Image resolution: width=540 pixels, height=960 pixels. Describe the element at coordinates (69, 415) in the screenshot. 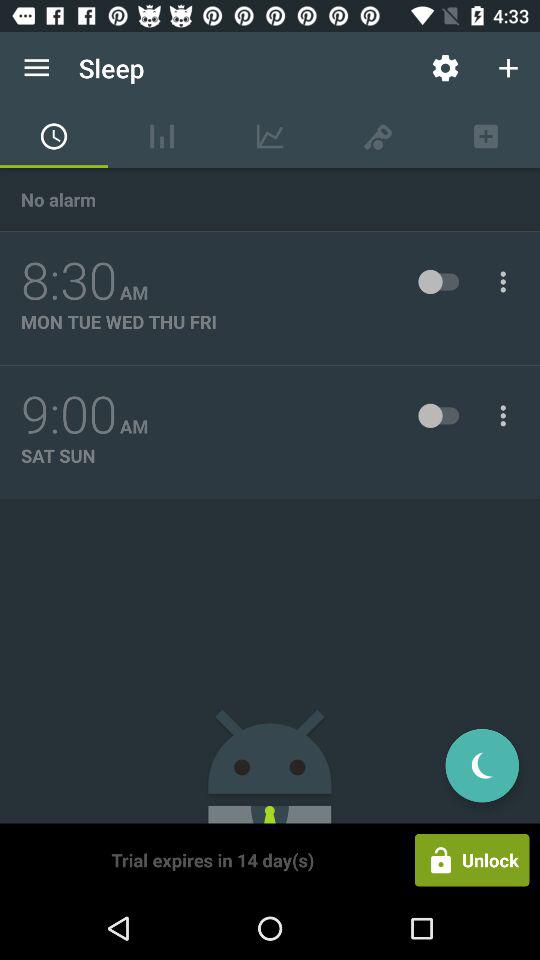

I see `select icon next to am` at that location.